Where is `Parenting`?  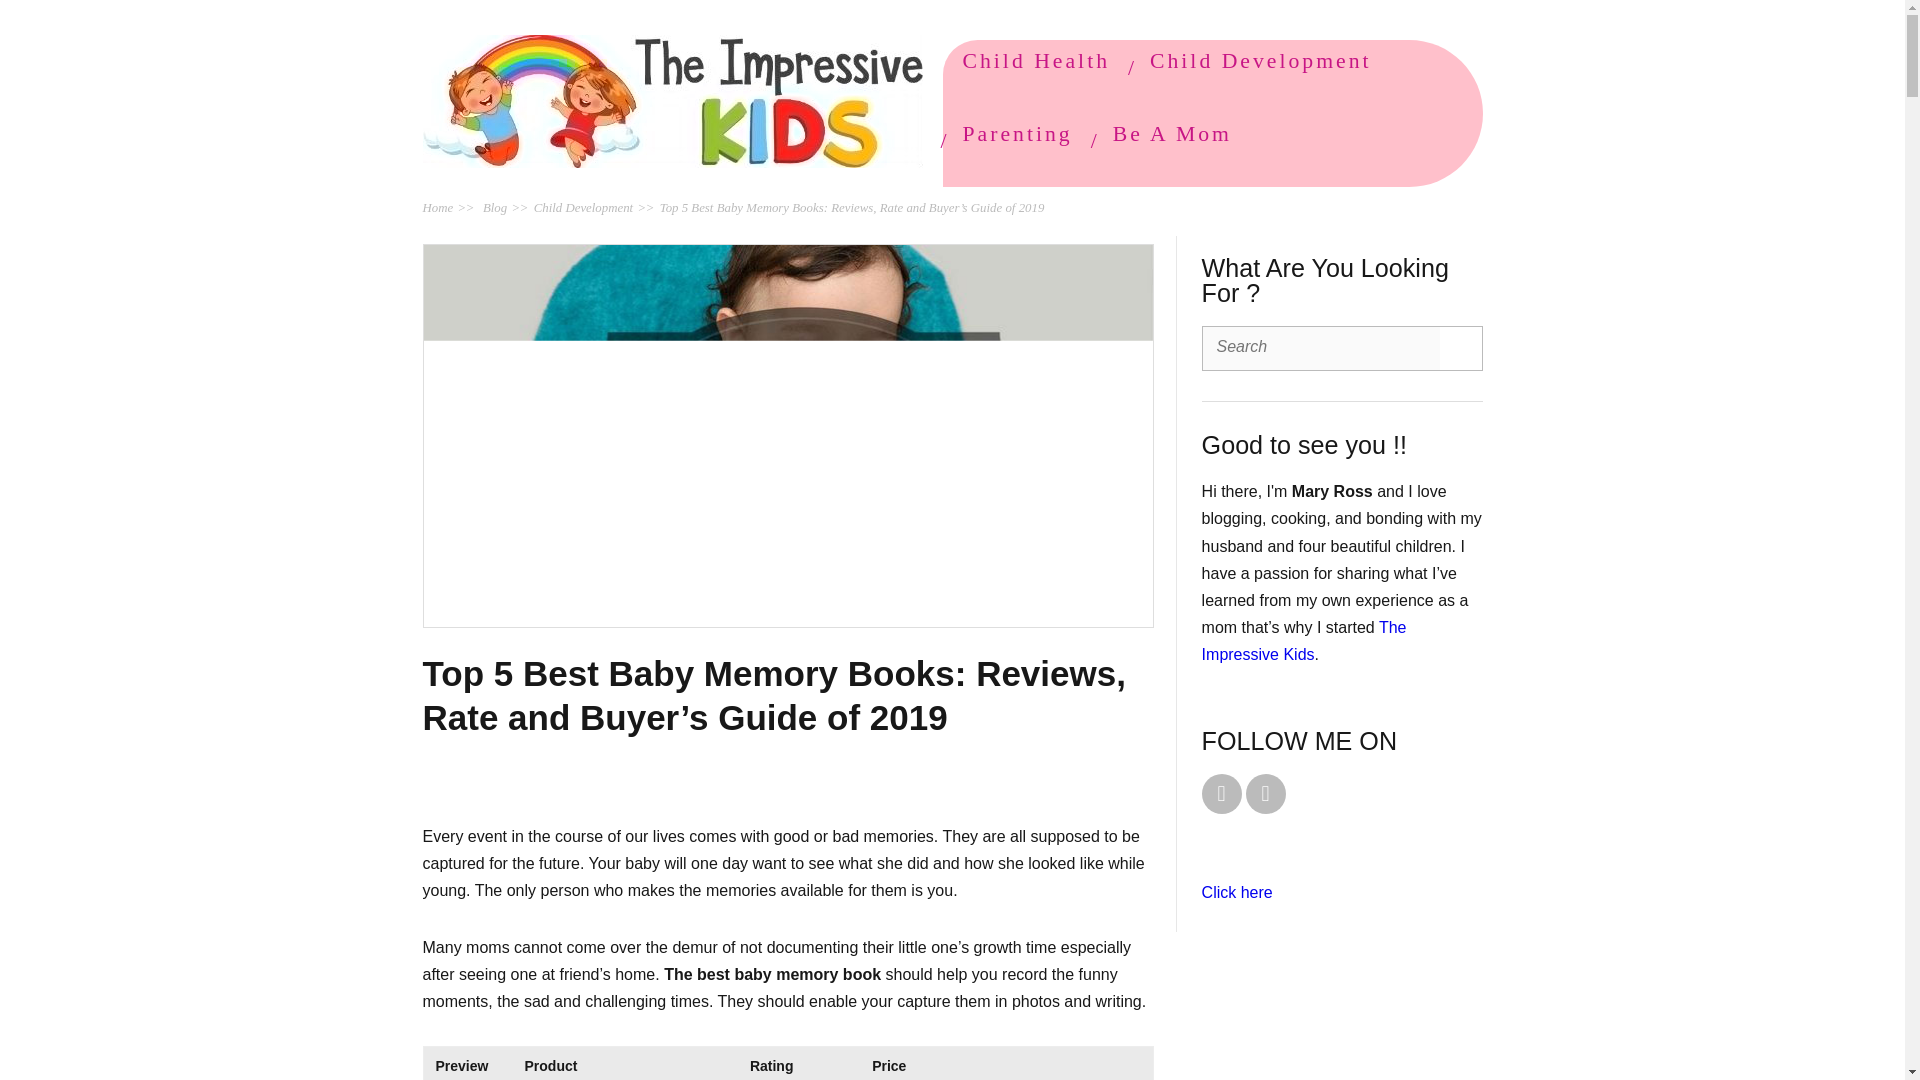
Parenting is located at coordinates (1016, 134).